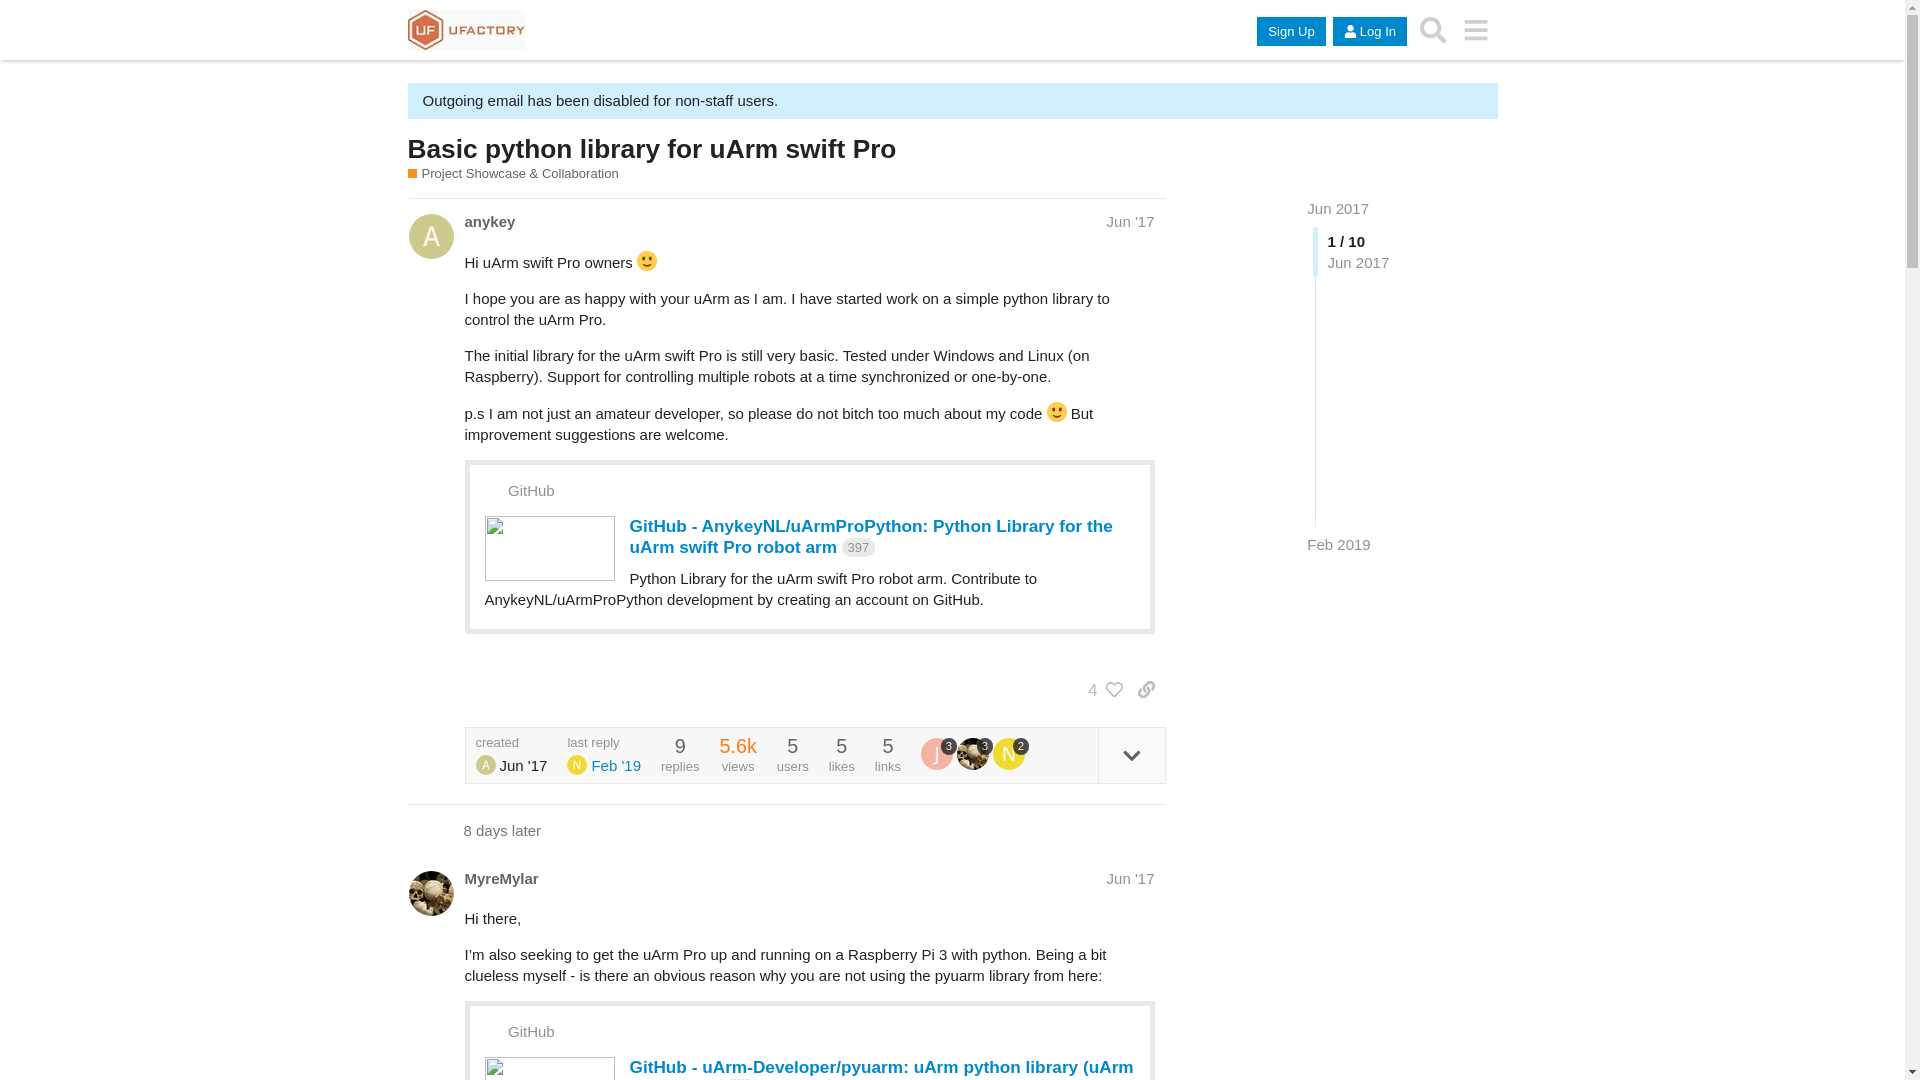 This screenshot has height=1080, width=1920. I want to click on Feb 2019, so click(1338, 544).